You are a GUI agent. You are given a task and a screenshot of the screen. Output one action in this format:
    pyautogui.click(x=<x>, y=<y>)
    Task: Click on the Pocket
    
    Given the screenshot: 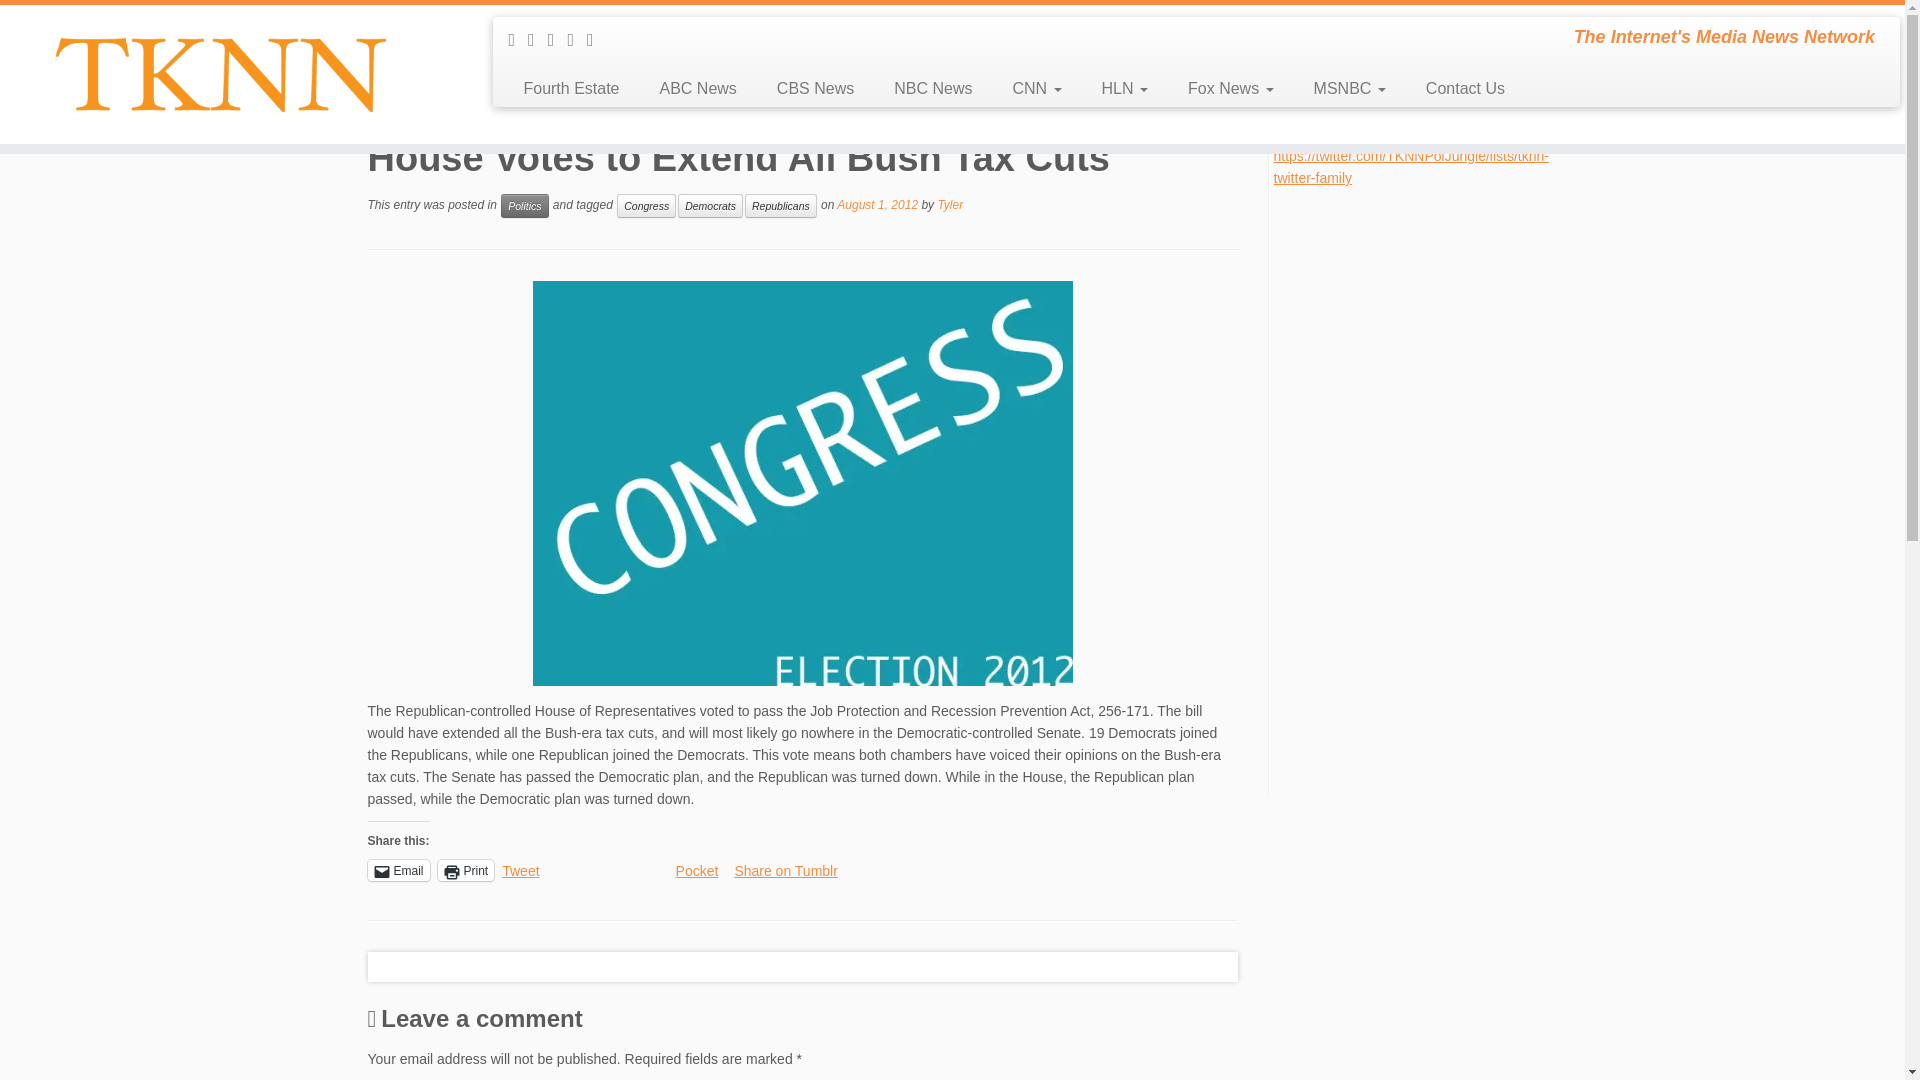 What is the action you would take?
    pyautogui.click(x=696, y=870)
    